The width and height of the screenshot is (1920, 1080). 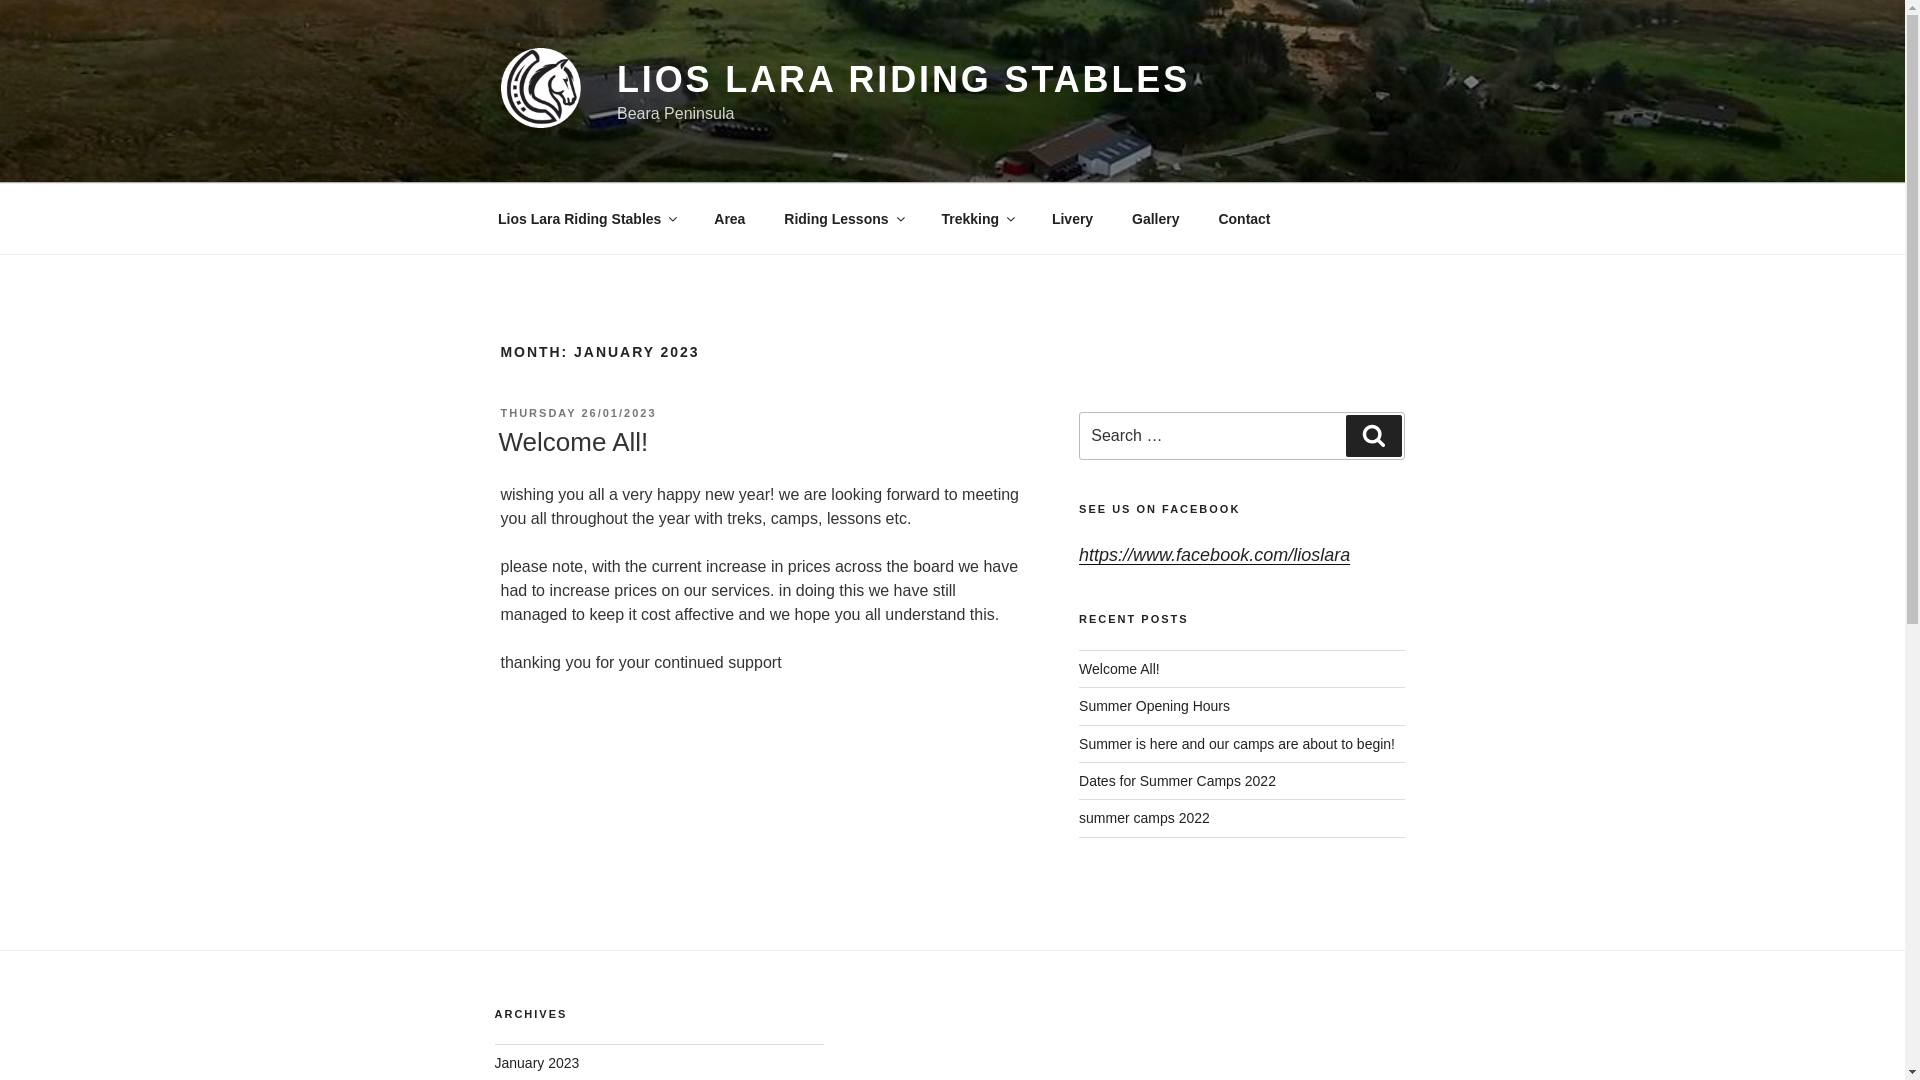 I want to click on Welcome All!, so click(x=572, y=441).